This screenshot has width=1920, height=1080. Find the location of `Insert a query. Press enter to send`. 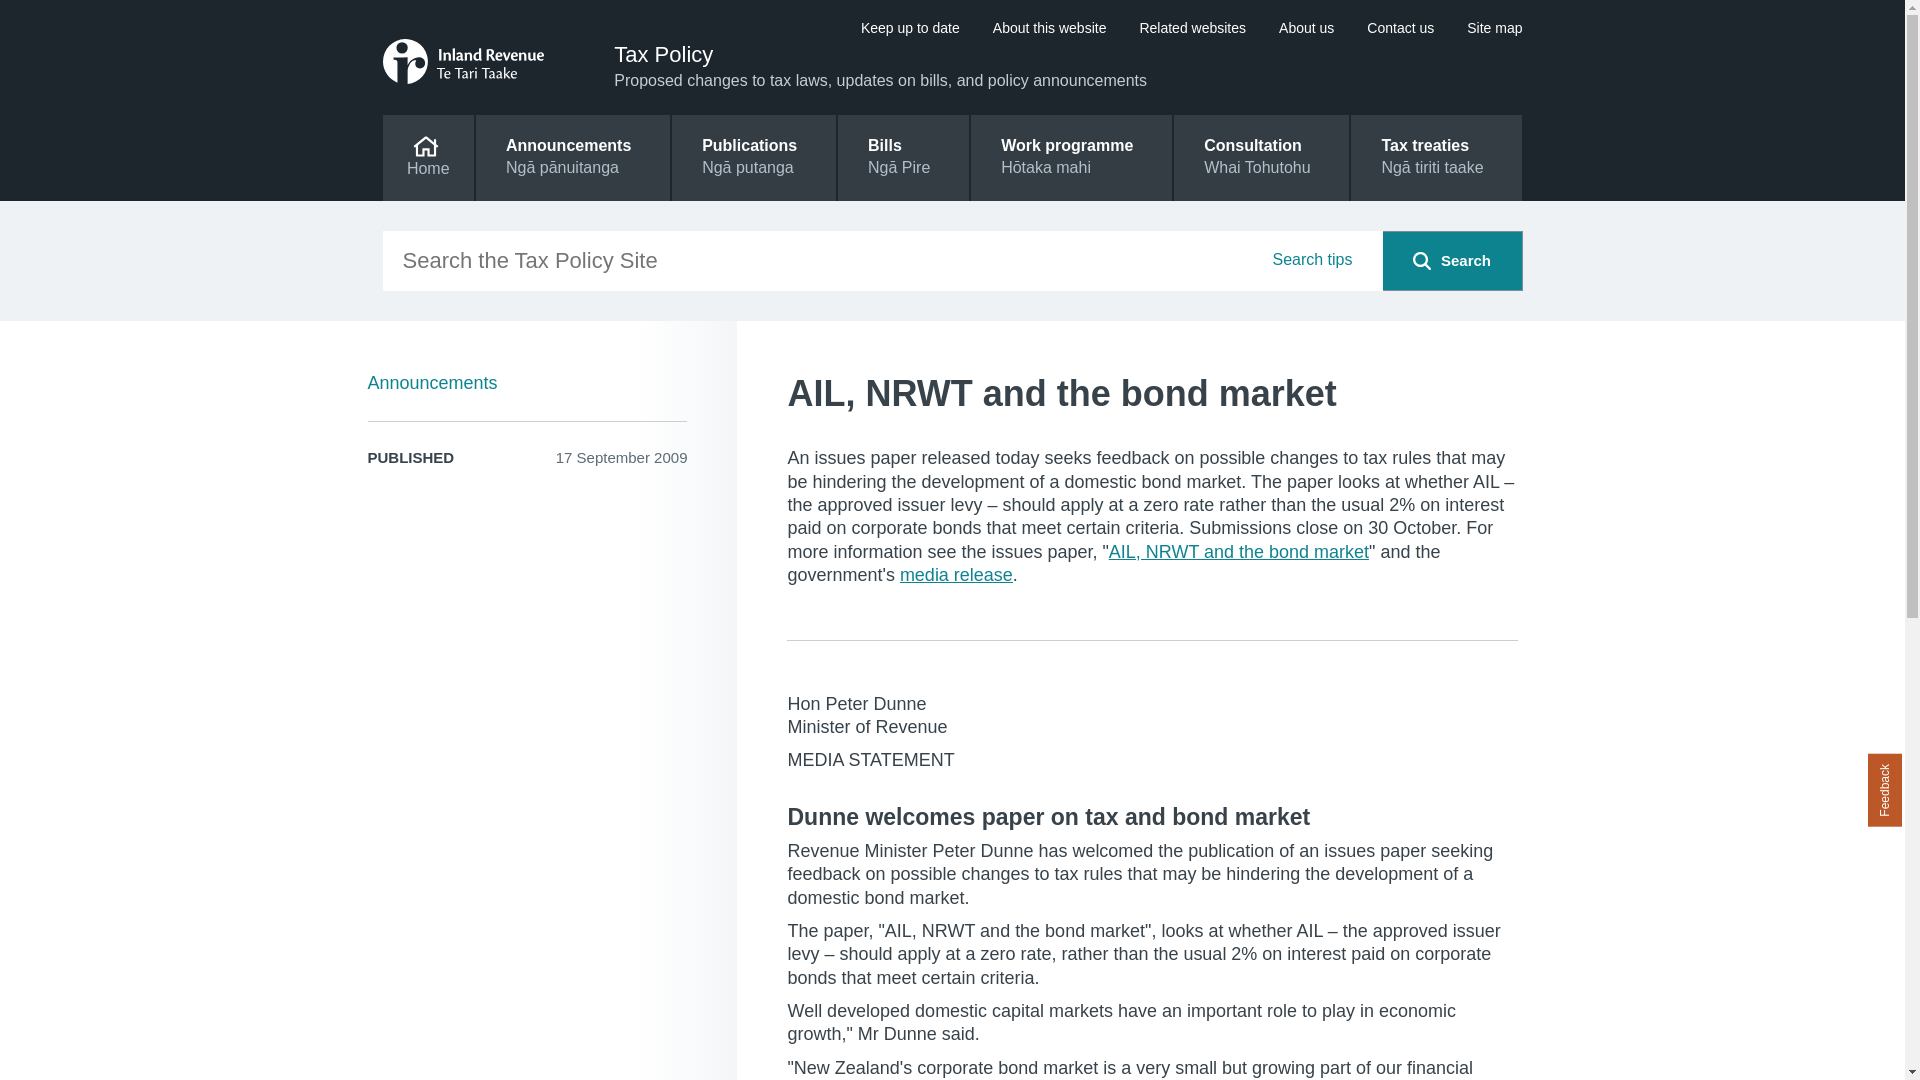

Insert a query. Press enter to send is located at coordinates (1400, 28).